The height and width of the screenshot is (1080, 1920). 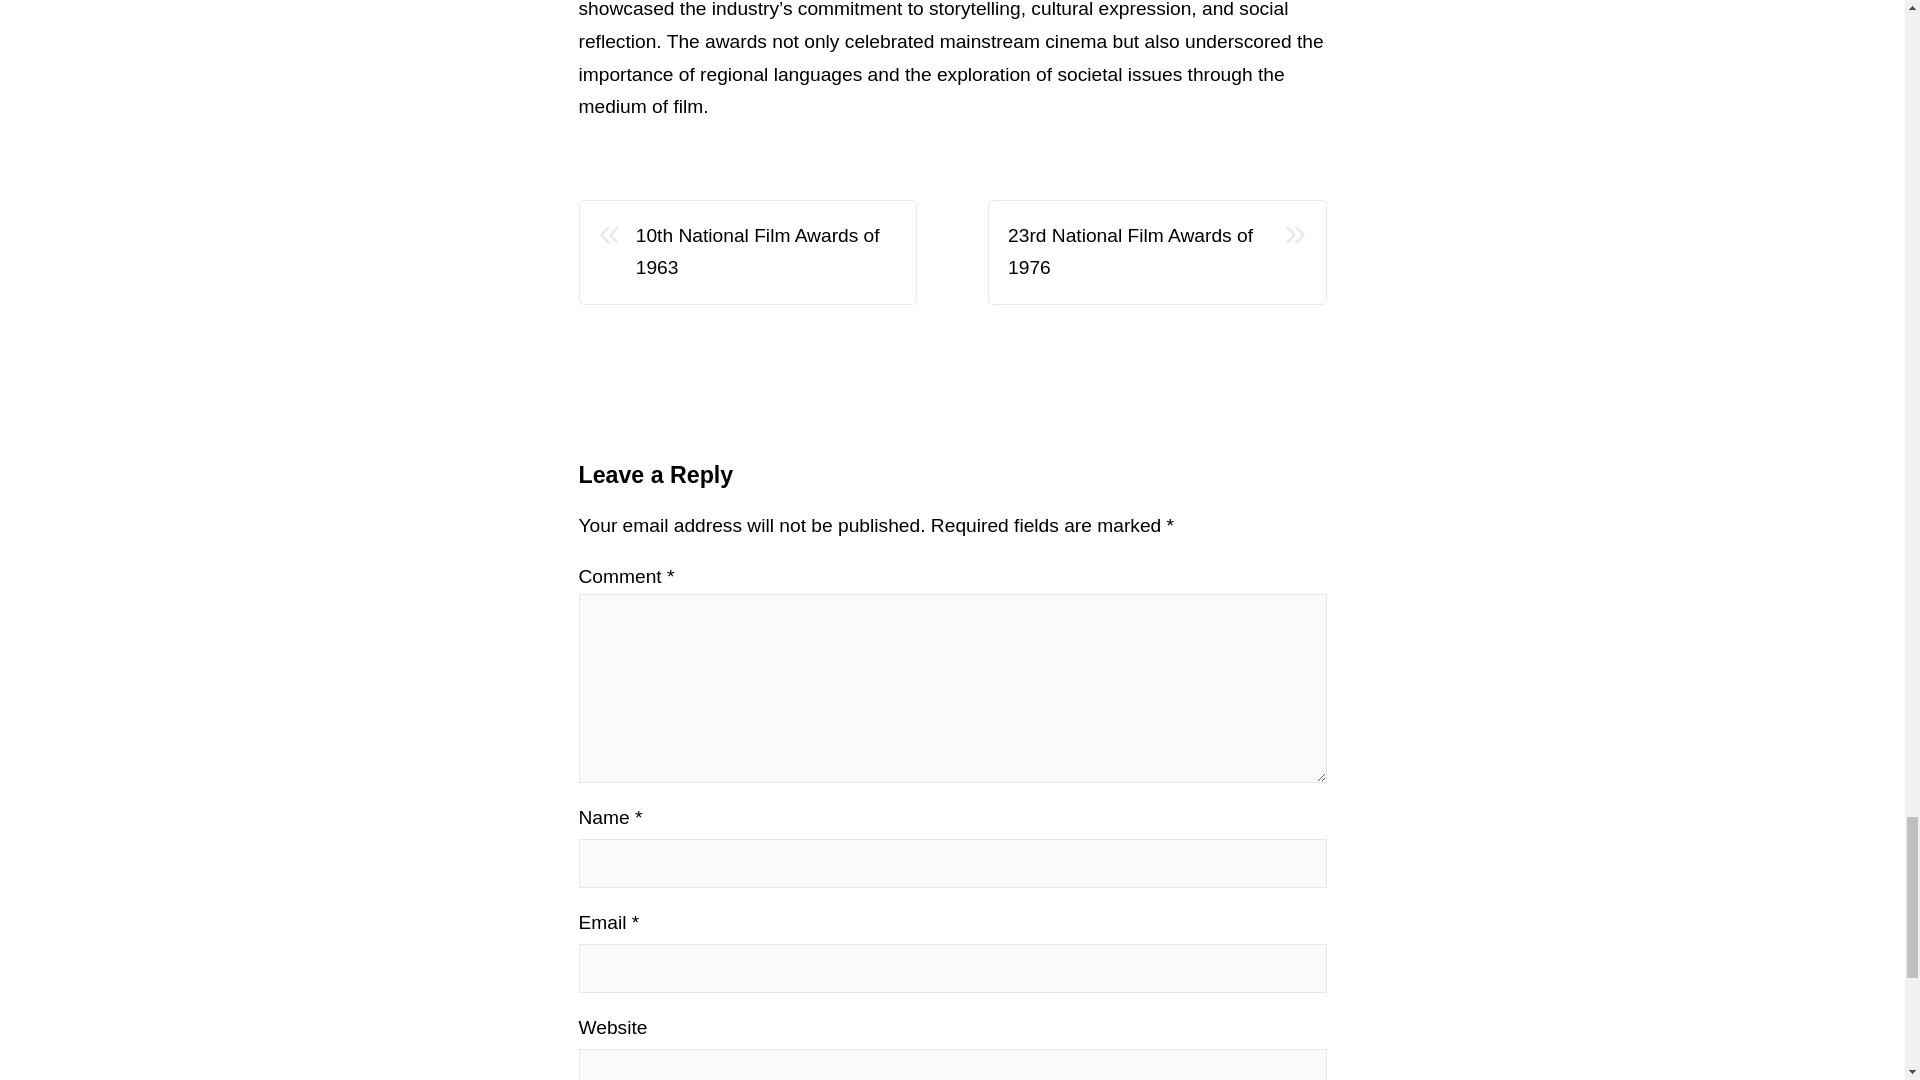 What do you see at coordinates (1138, 252) in the screenshot?
I see `23rd National Film Awards of 1976` at bounding box center [1138, 252].